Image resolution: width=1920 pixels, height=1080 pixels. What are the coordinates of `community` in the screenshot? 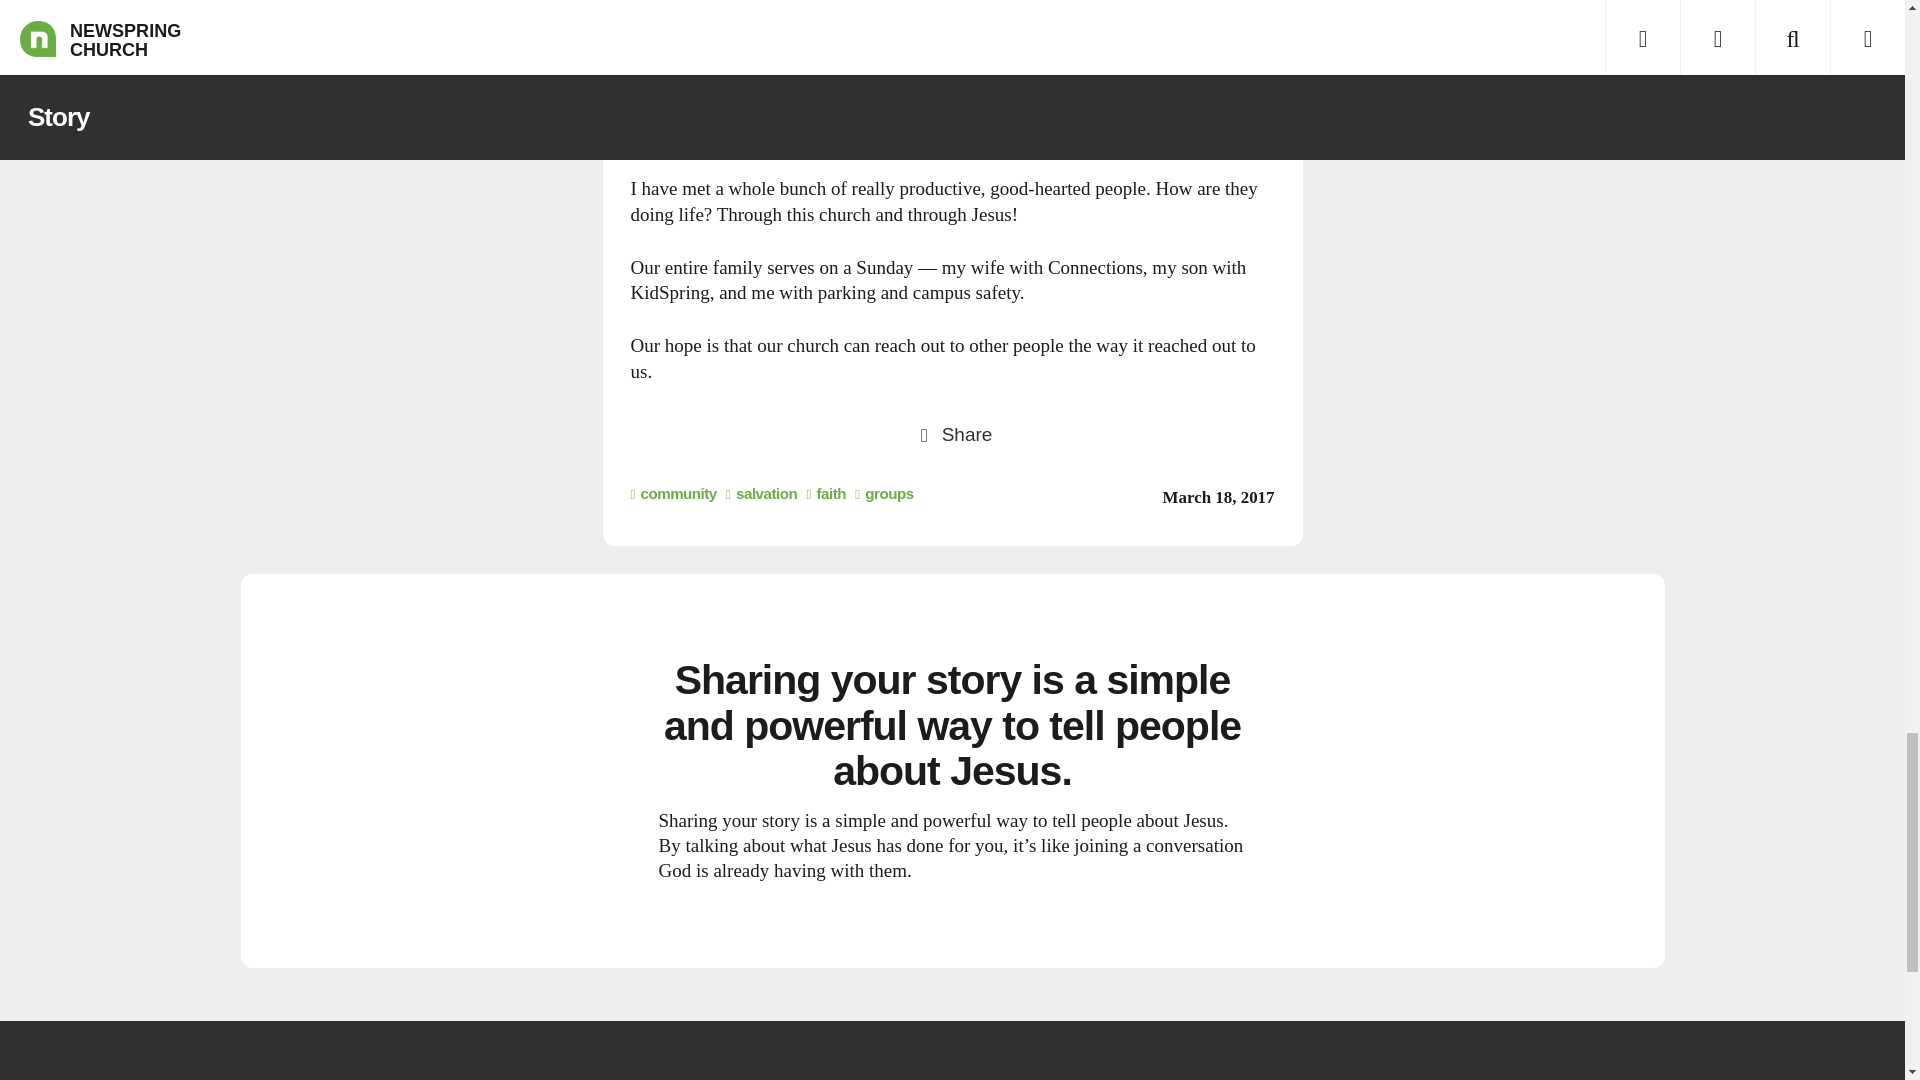 It's located at (672, 493).